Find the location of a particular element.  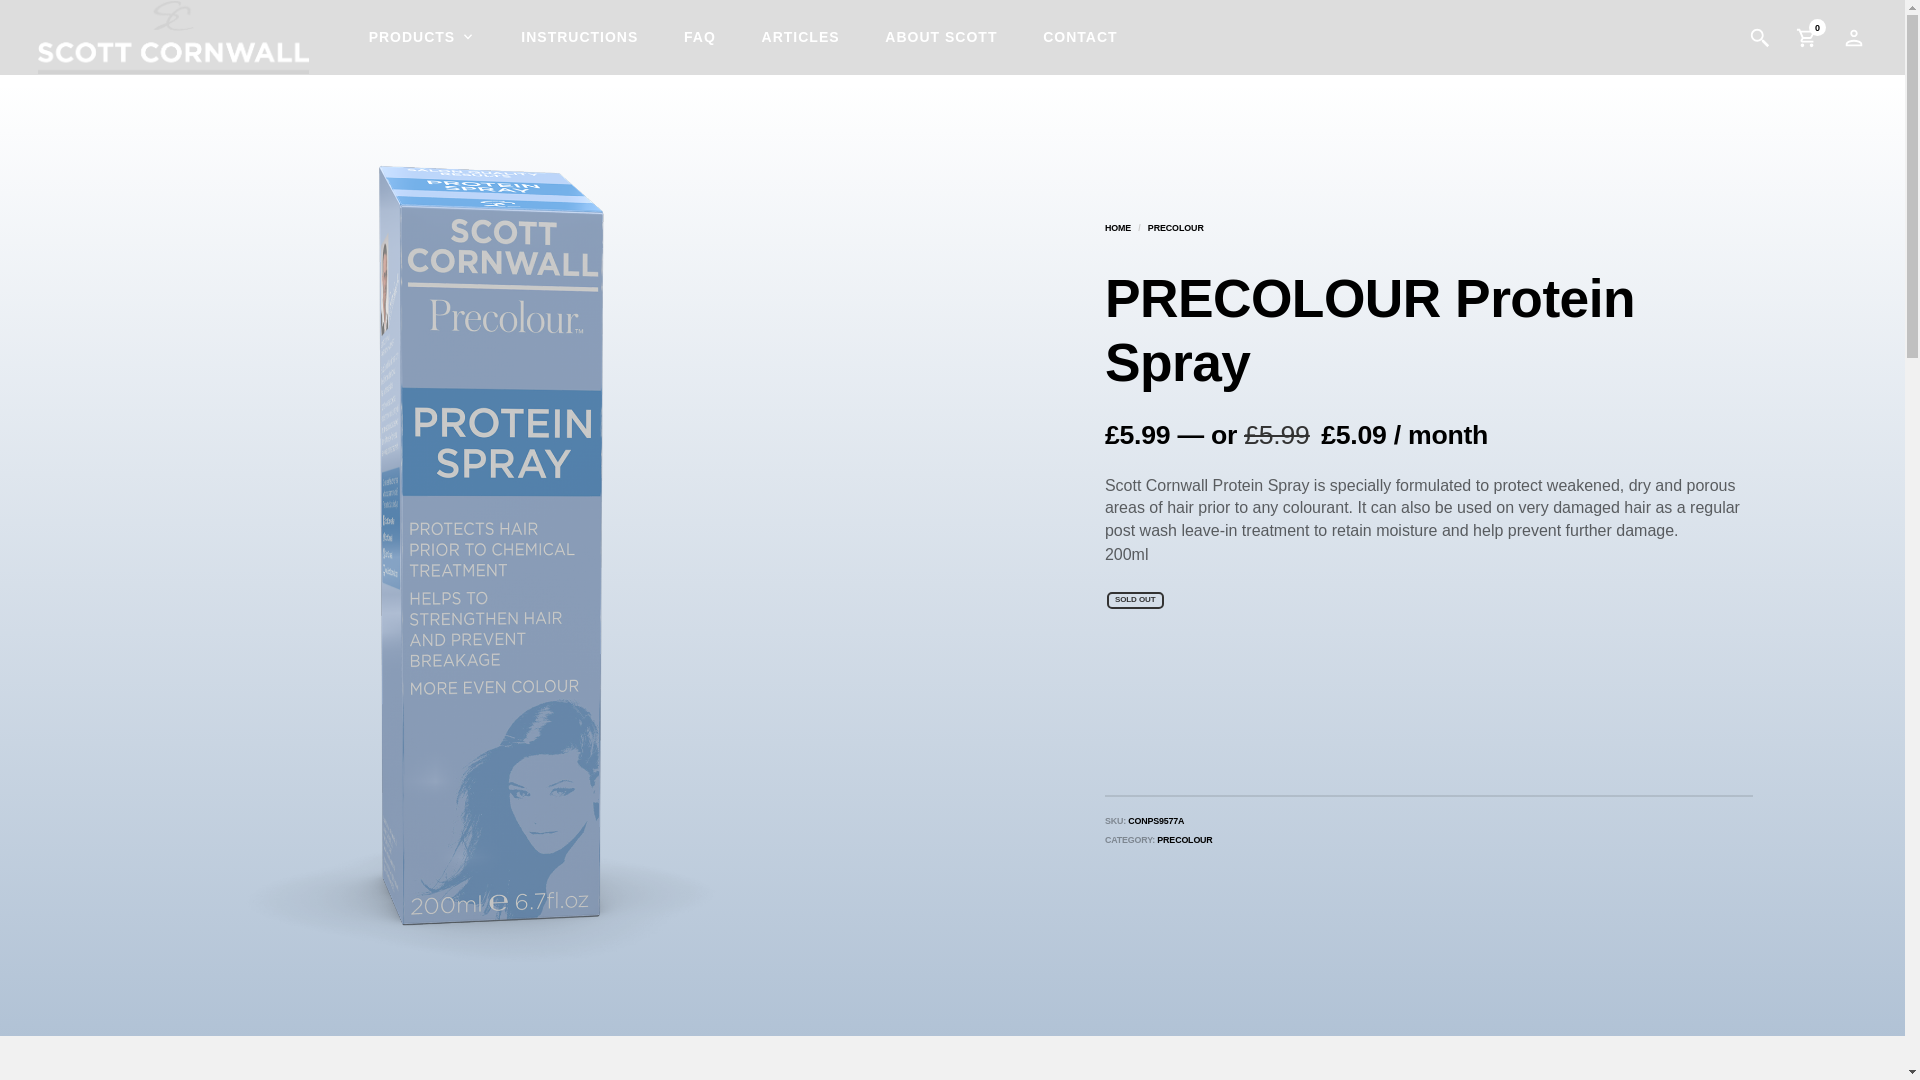

ABOUT SCOTT is located at coordinates (941, 37).